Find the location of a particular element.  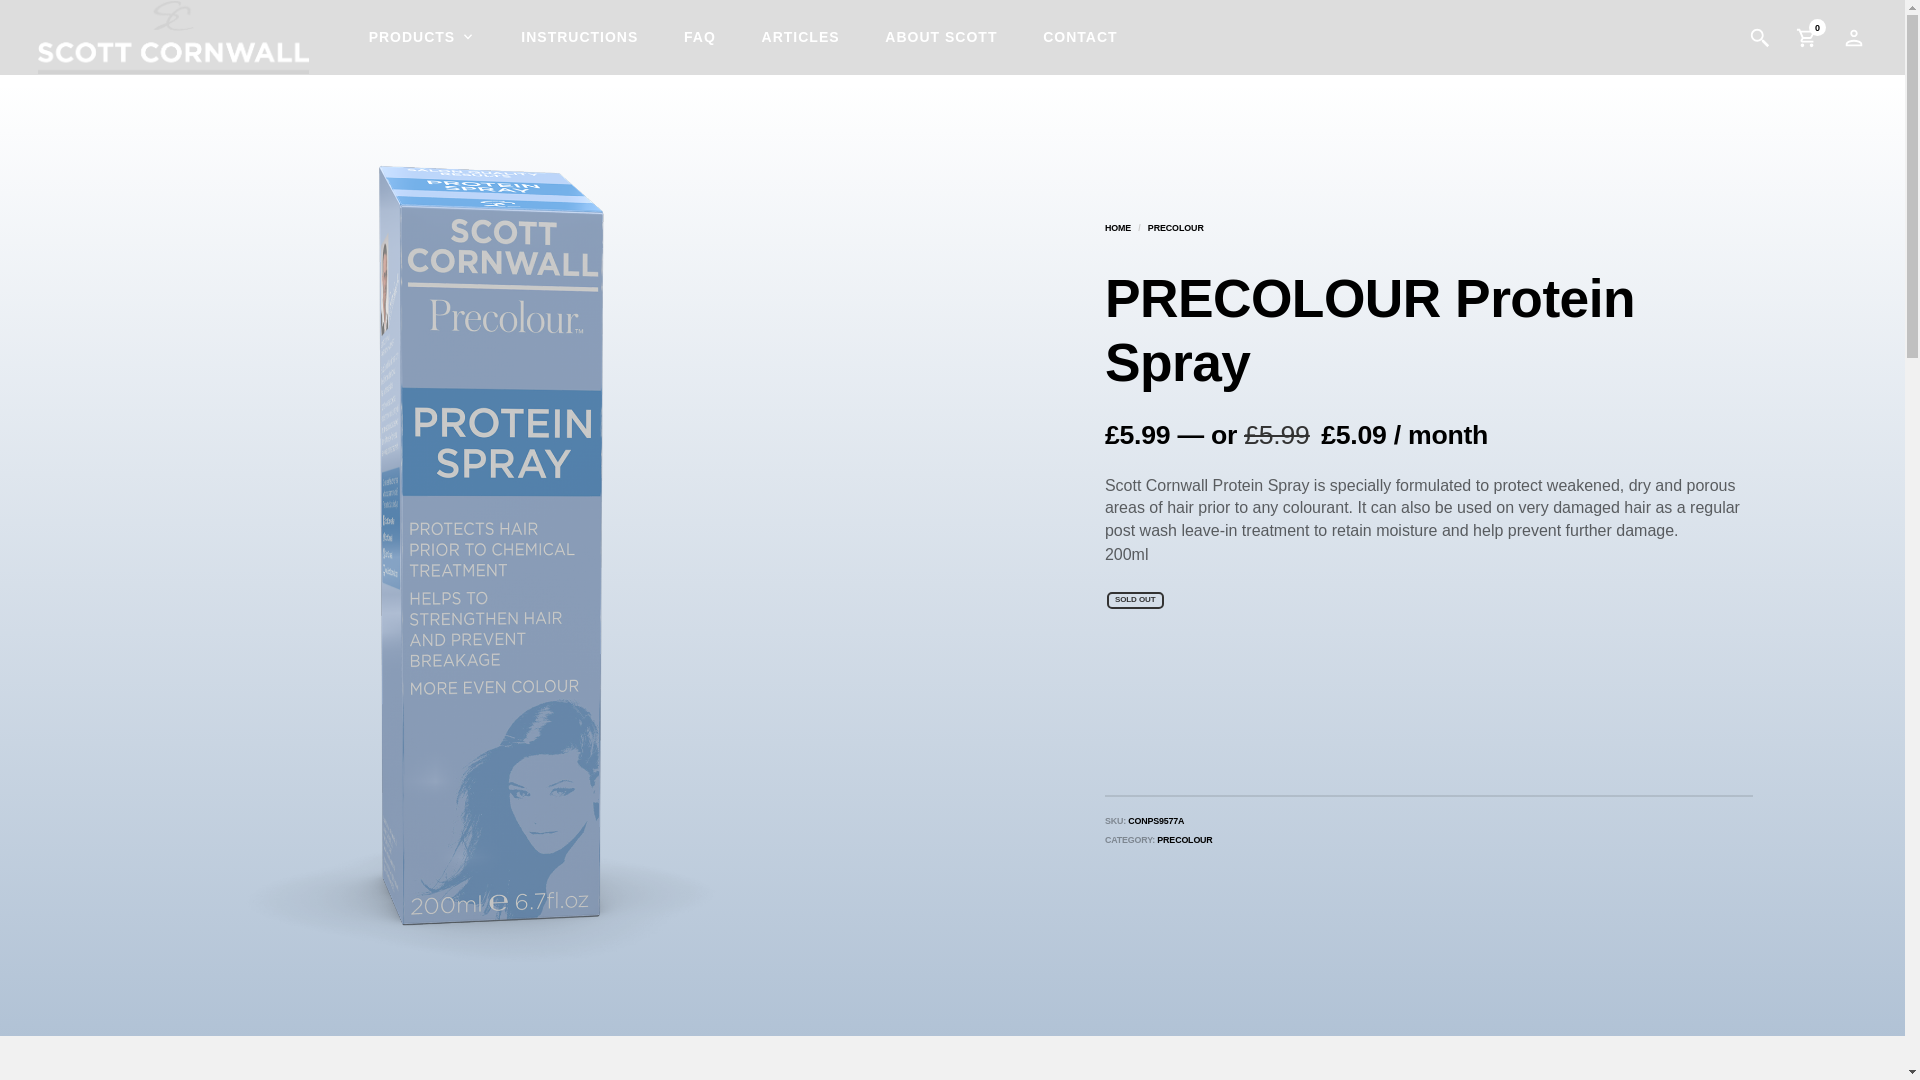

ABOUT SCOTT is located at coordinates (941, 37).